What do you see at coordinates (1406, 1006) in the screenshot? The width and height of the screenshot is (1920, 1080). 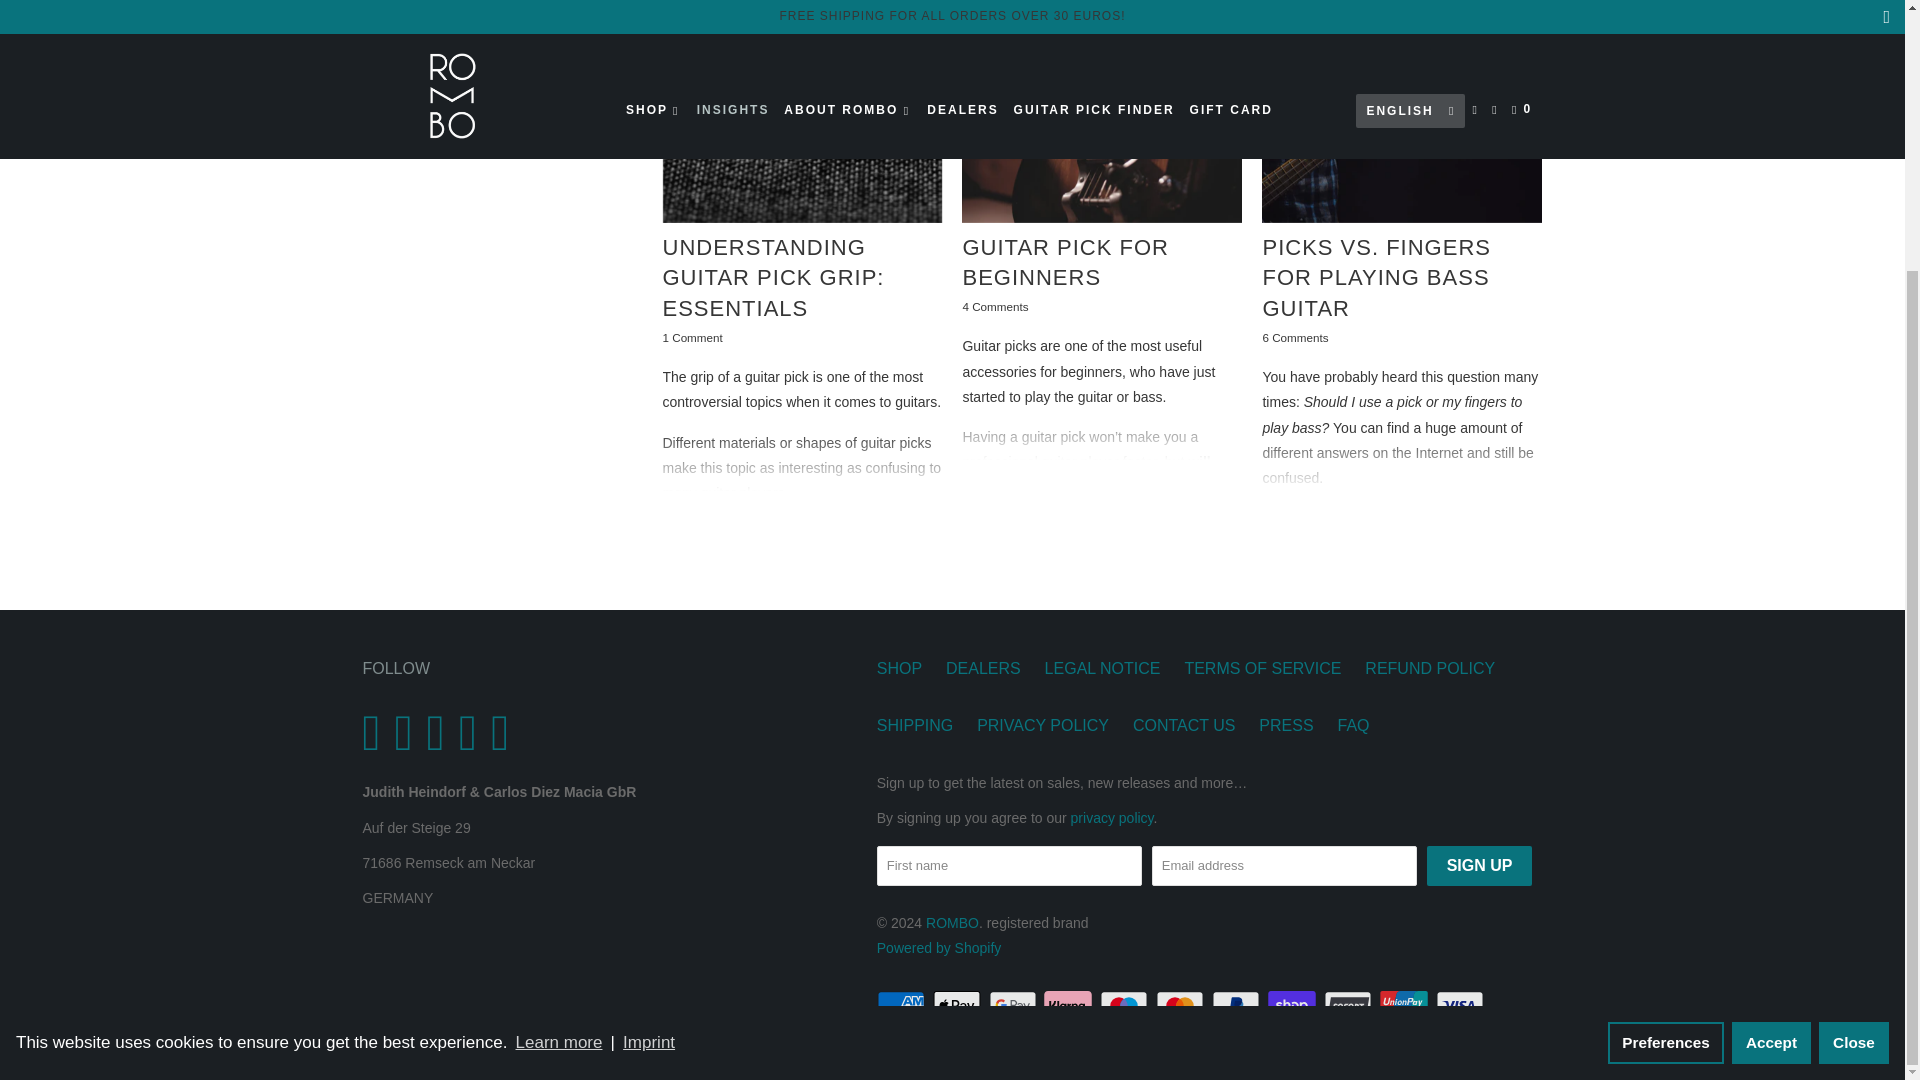 I see `Union Pay` at bounding box center [1406, 1006].